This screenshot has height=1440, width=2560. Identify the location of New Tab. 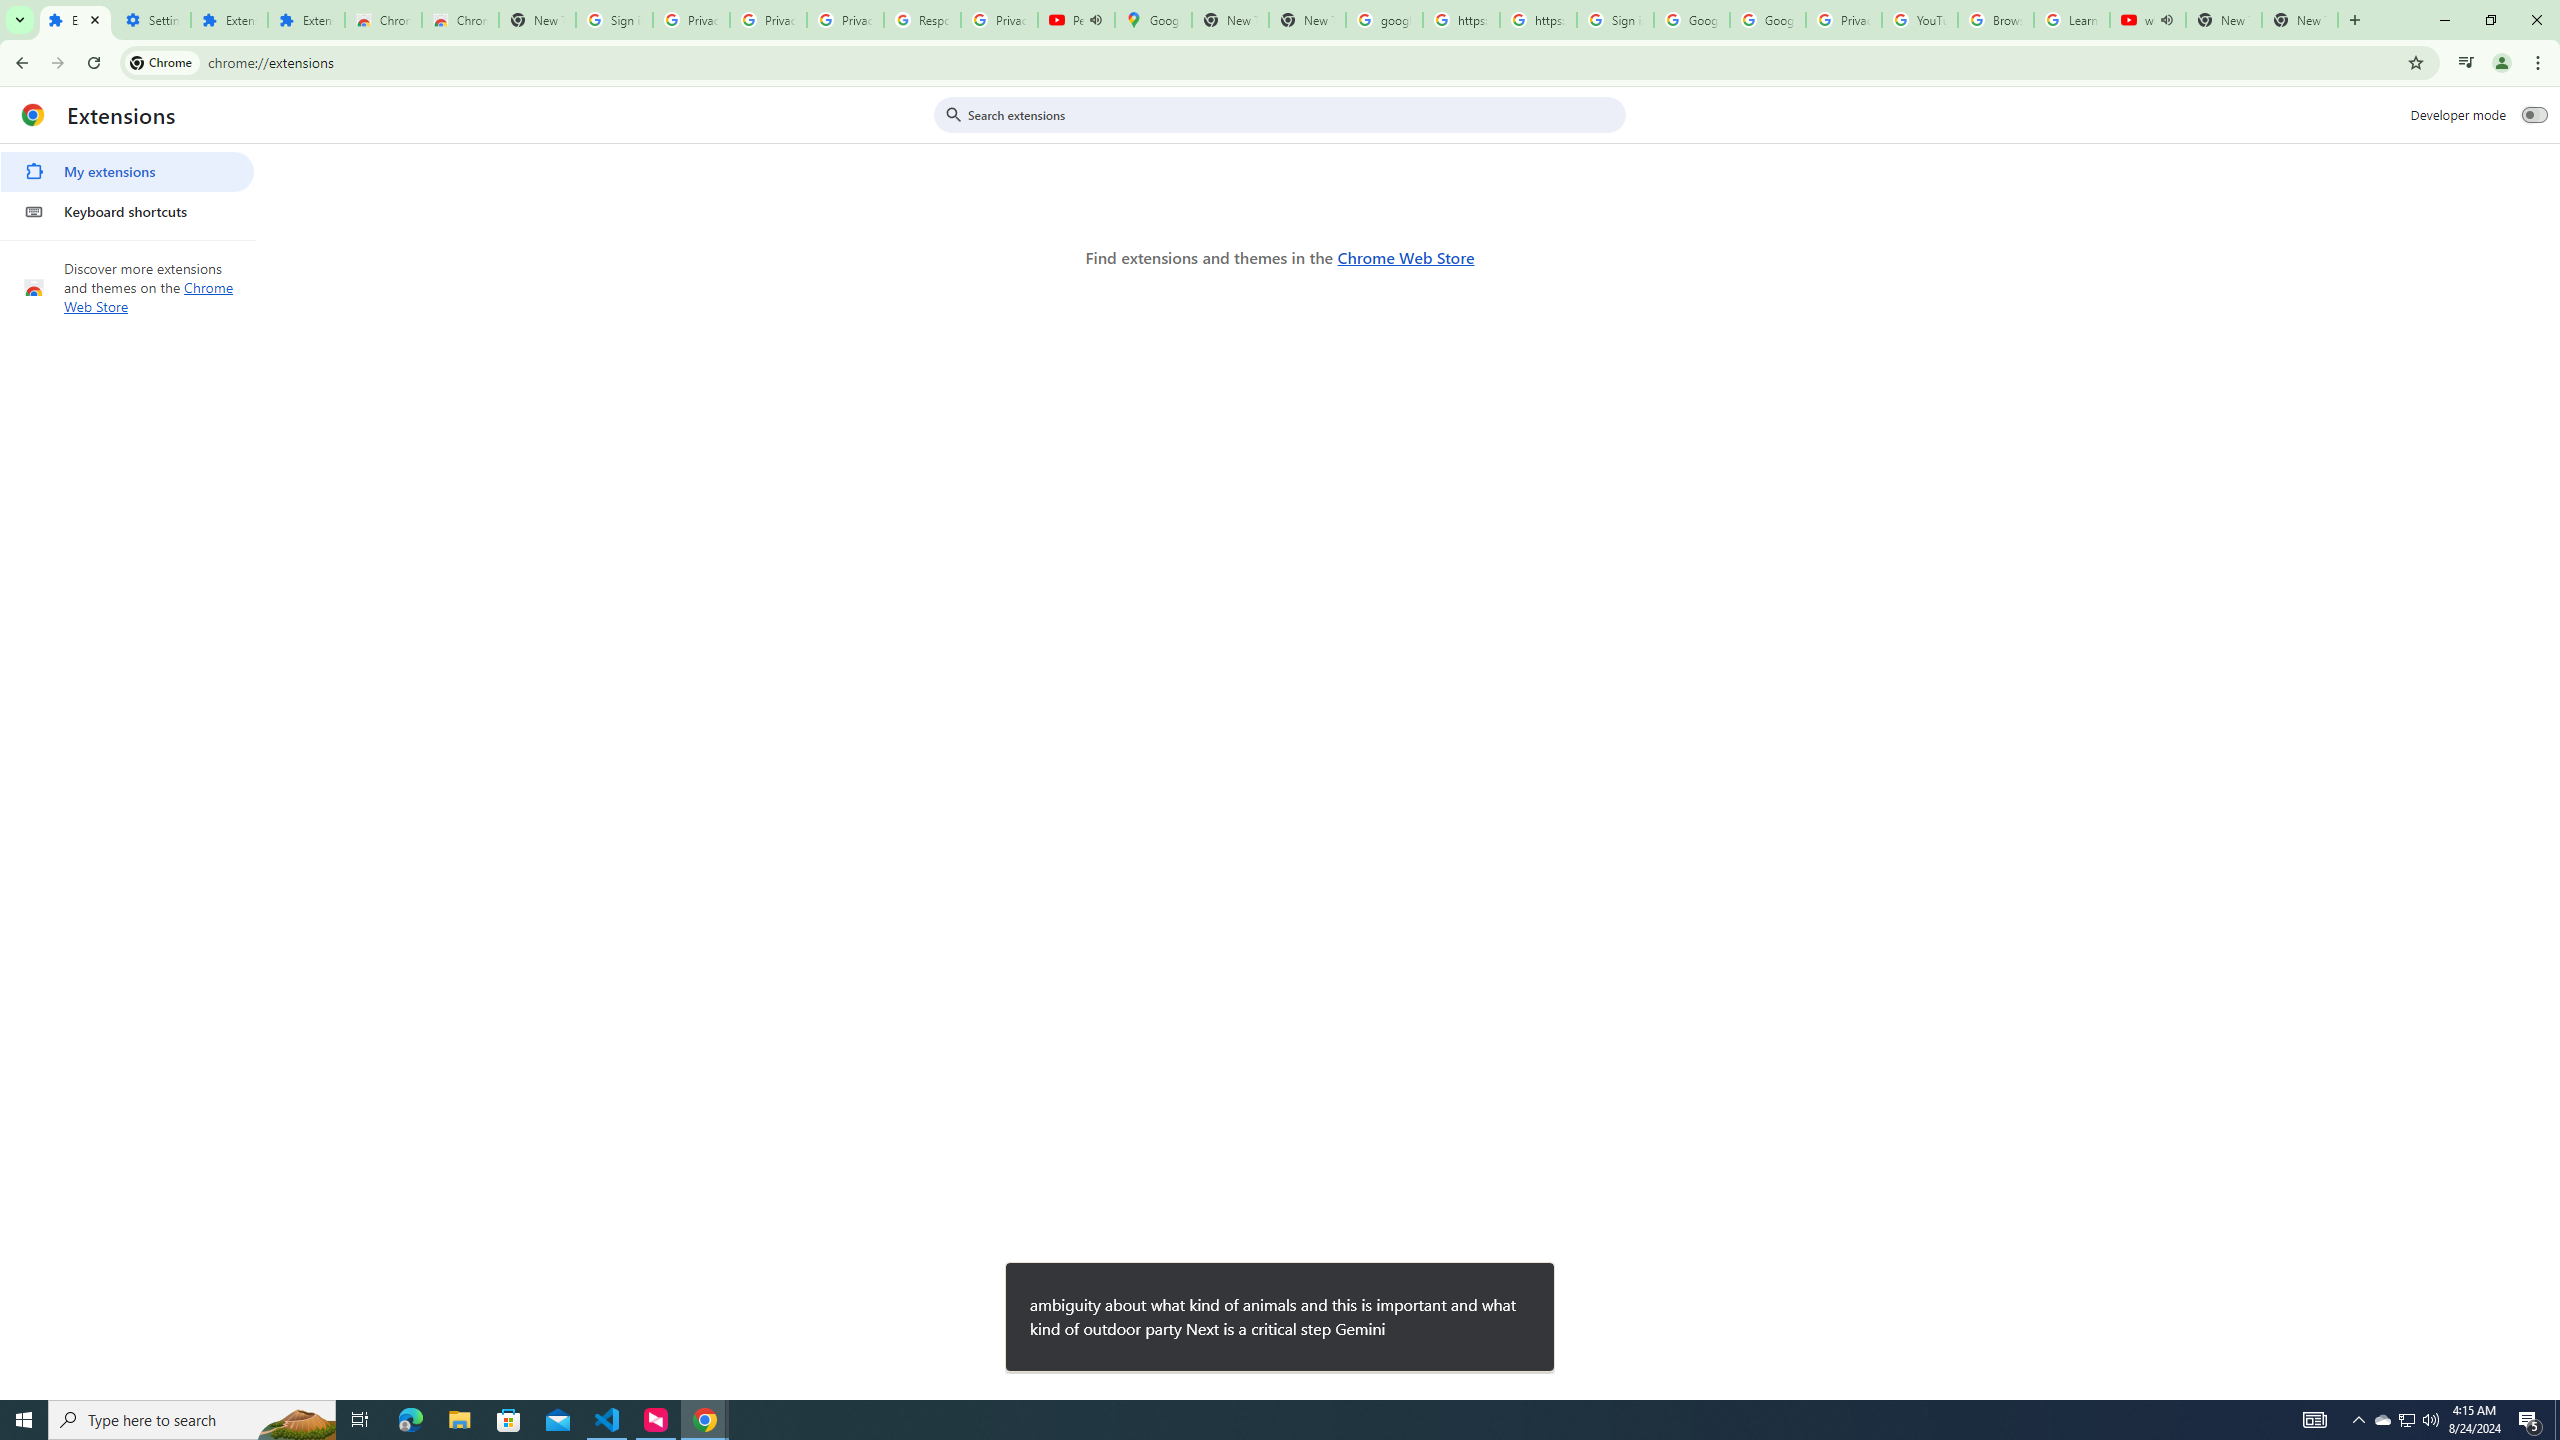
(2300, 20).